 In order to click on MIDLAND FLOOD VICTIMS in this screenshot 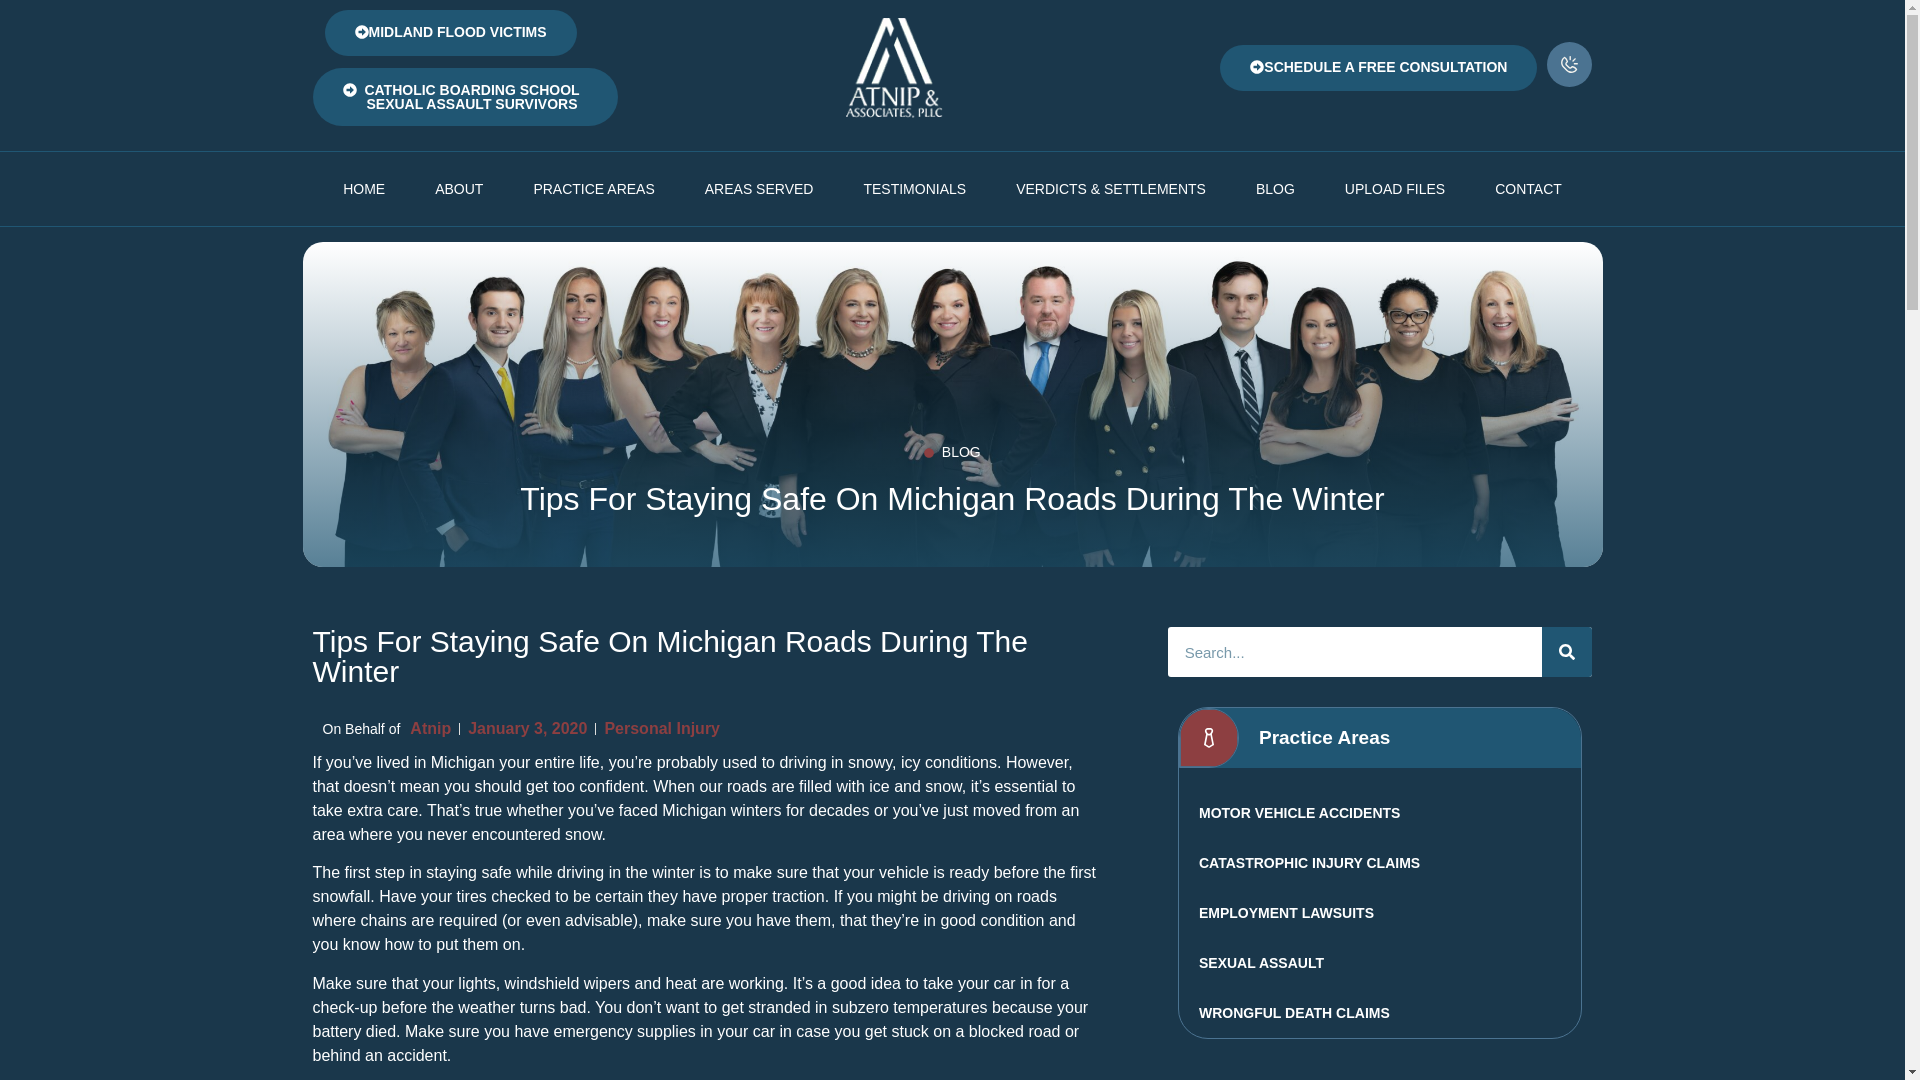, I will do `click(450, 32)`.